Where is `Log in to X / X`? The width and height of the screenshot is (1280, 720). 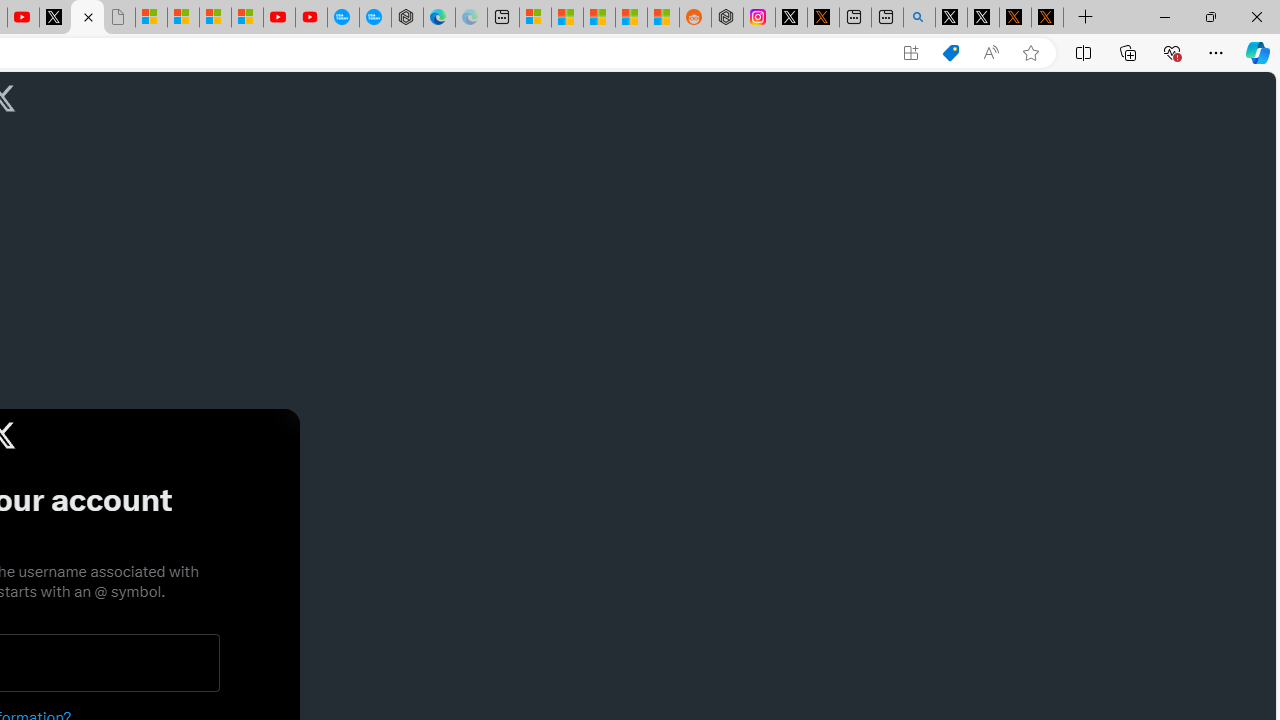 Log in to X / X is located at coordinates (791, 18).